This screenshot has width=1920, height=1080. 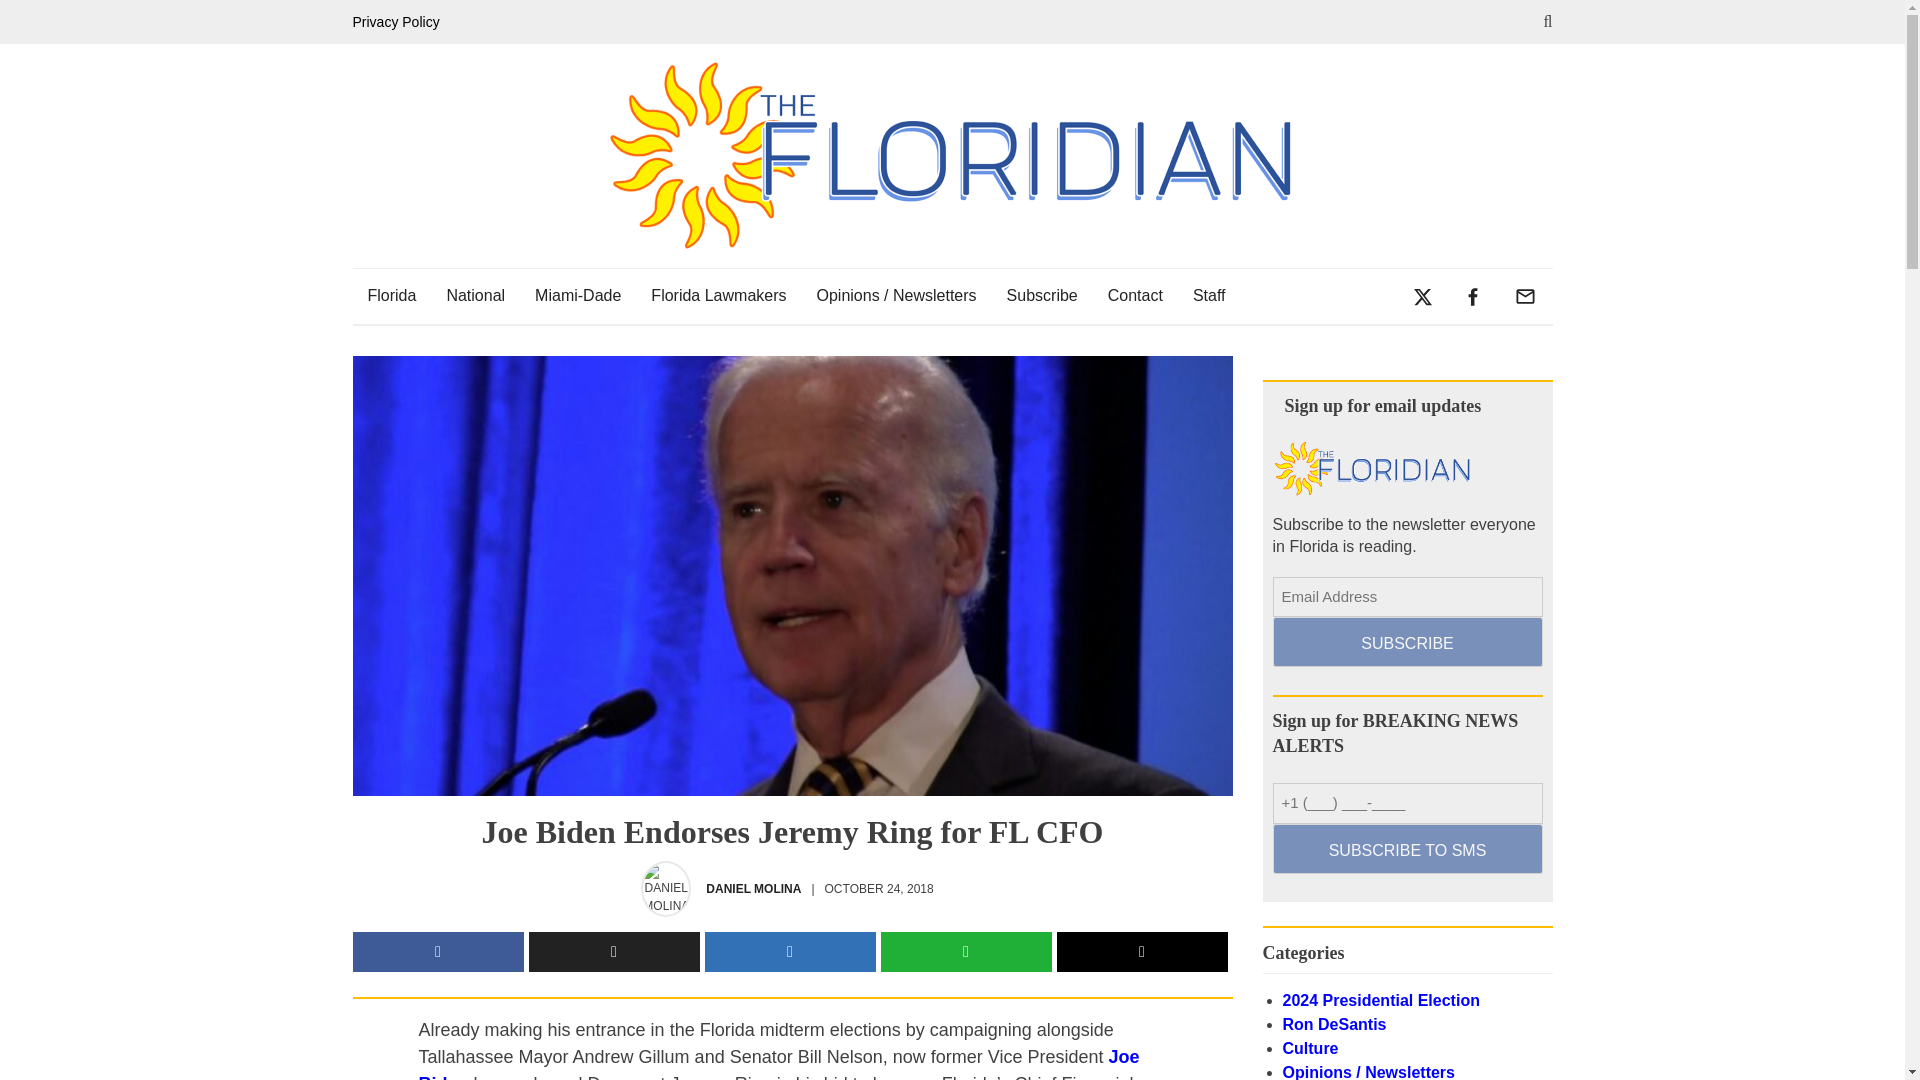 I want to click on Joe Biden, so click(x=778, y=1063).